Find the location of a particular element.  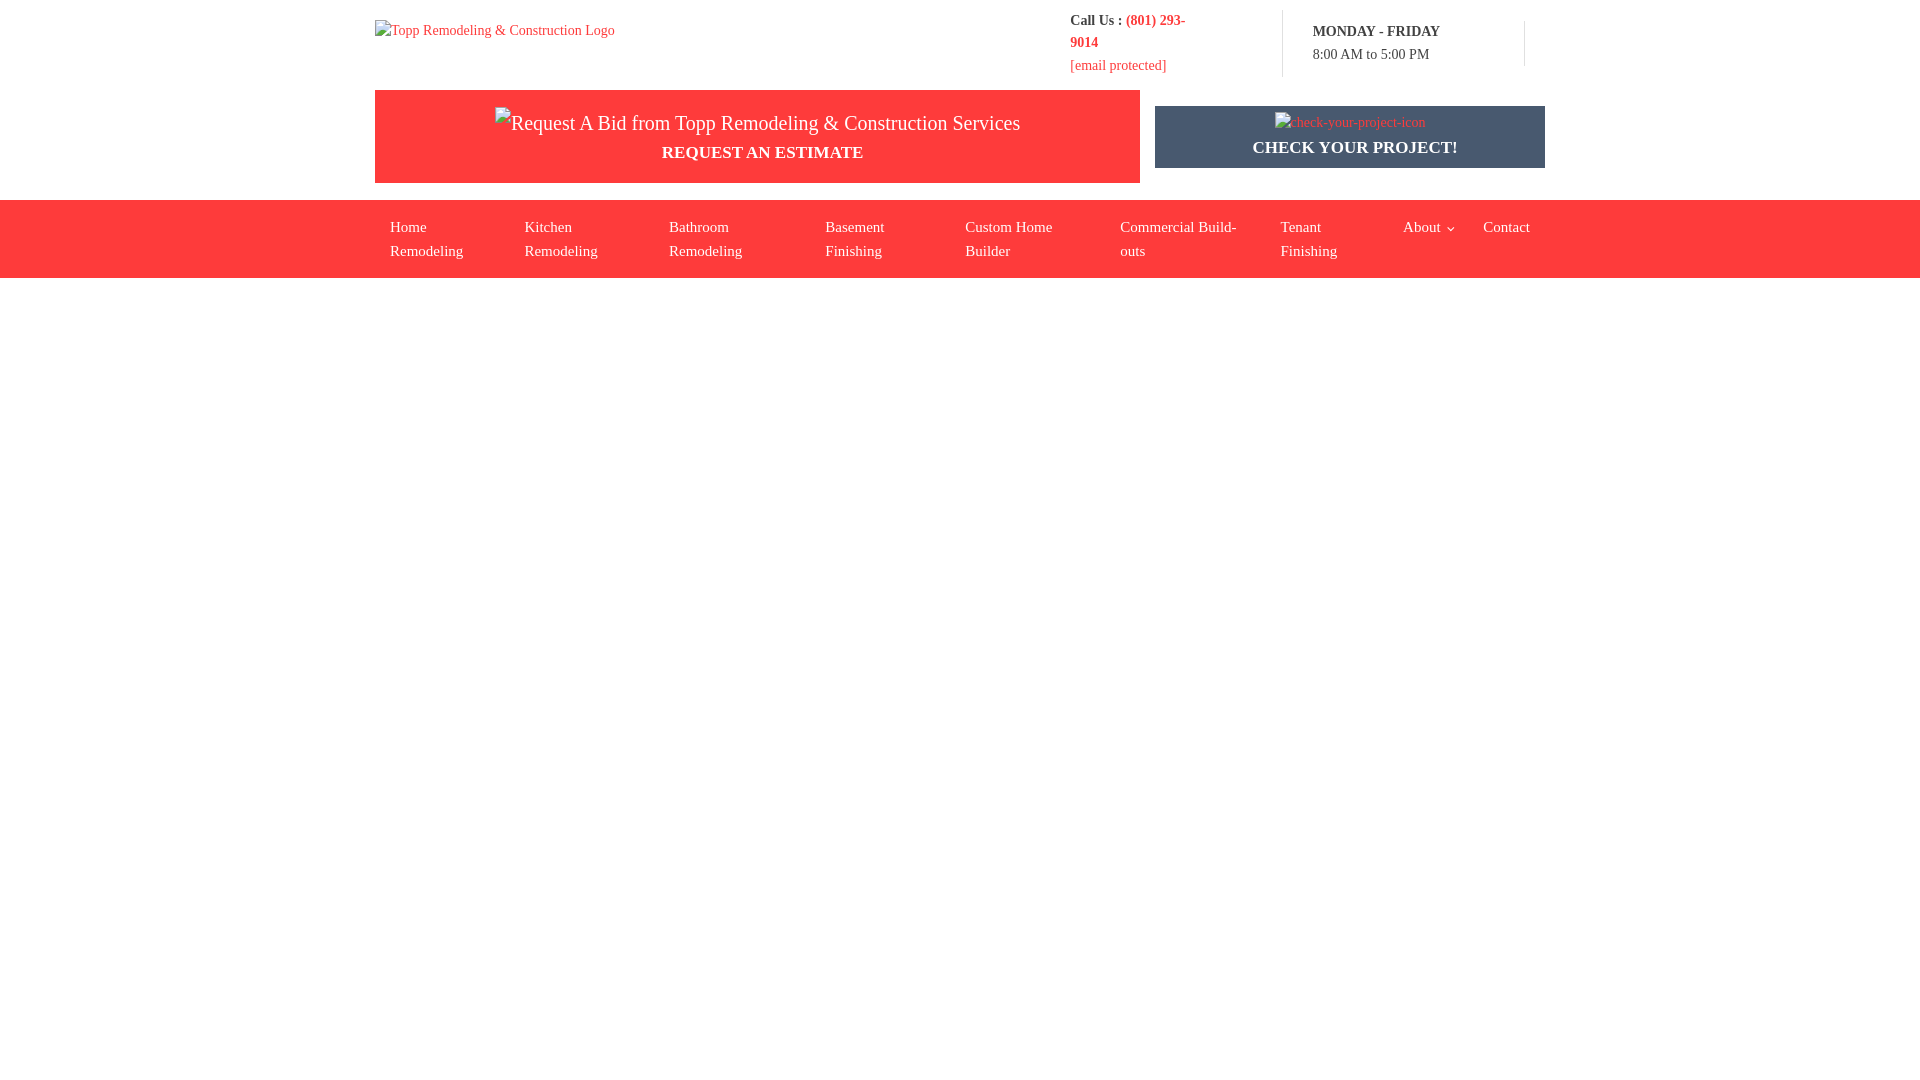

Basement Finishing is located at coordinates (880, 238).